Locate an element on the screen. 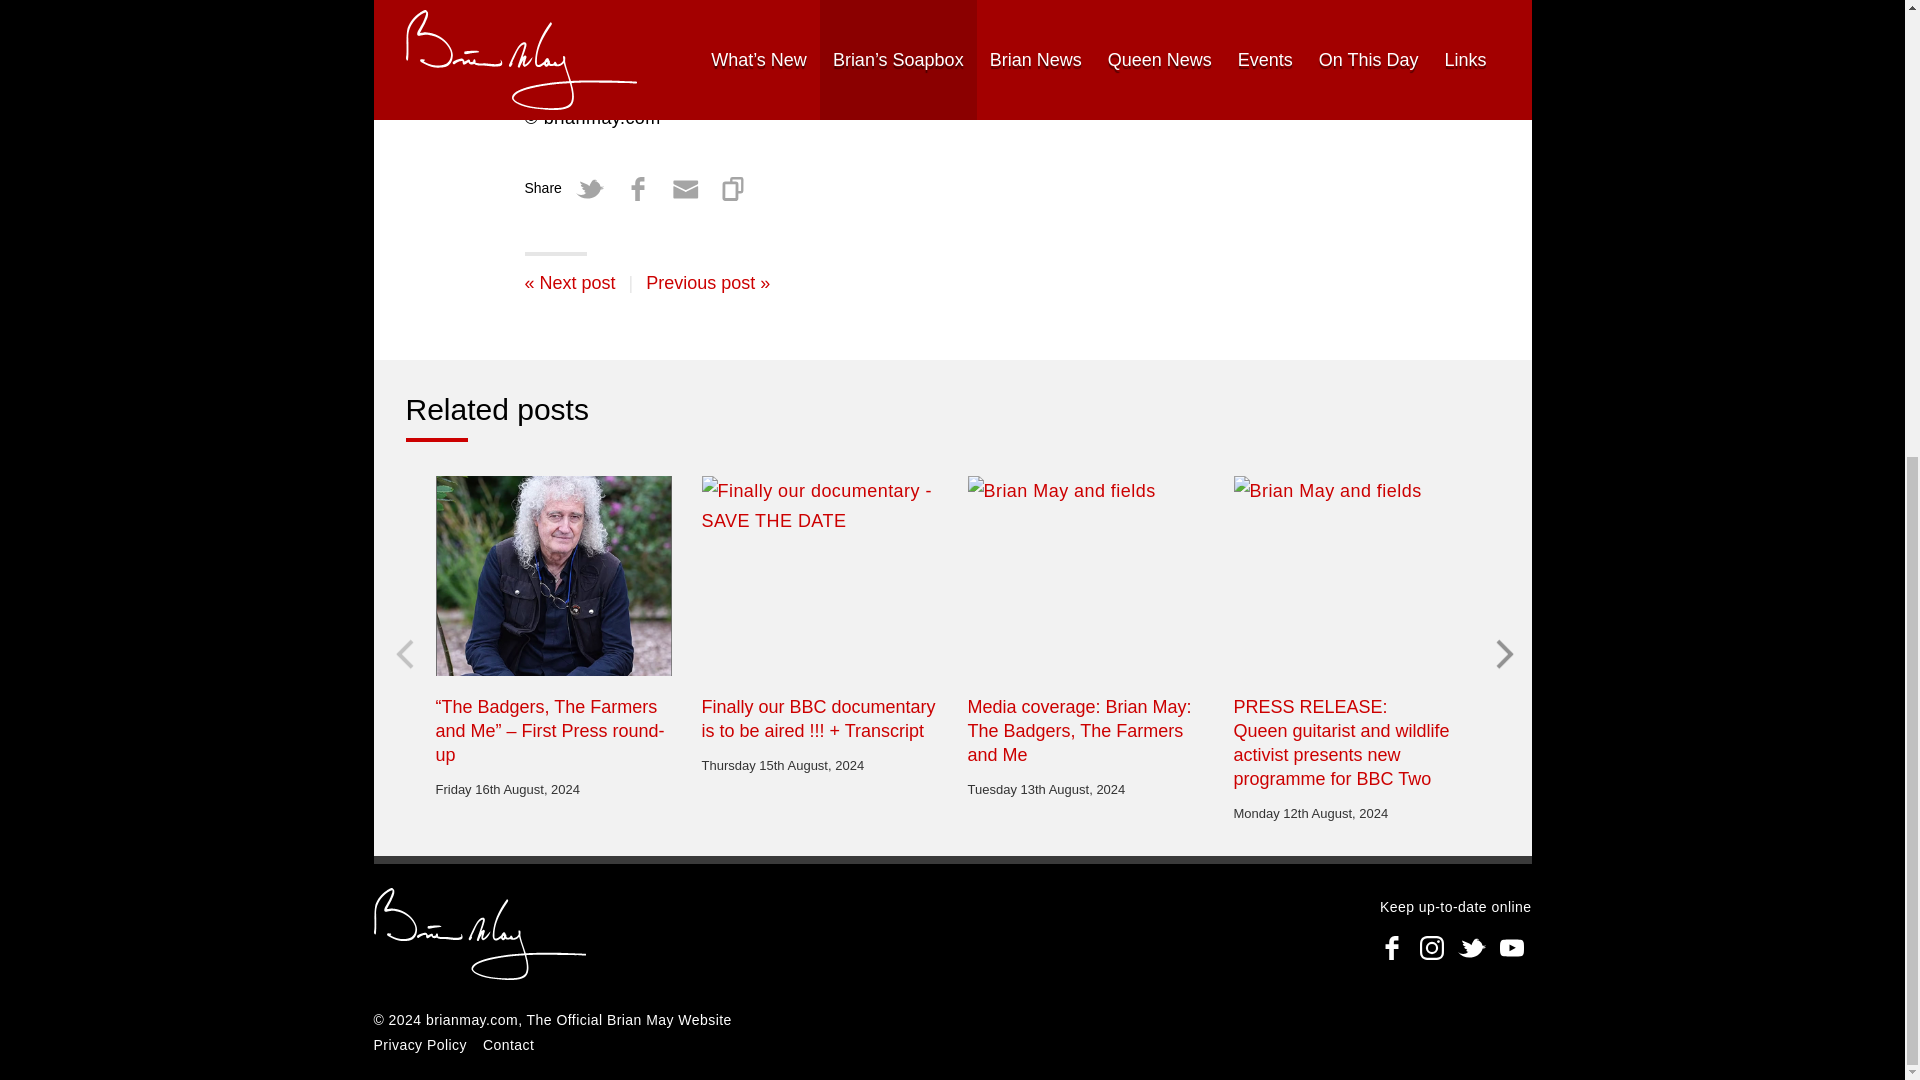  Follow BrianMay.com on Instagram is located at coordinates (1431, 947).